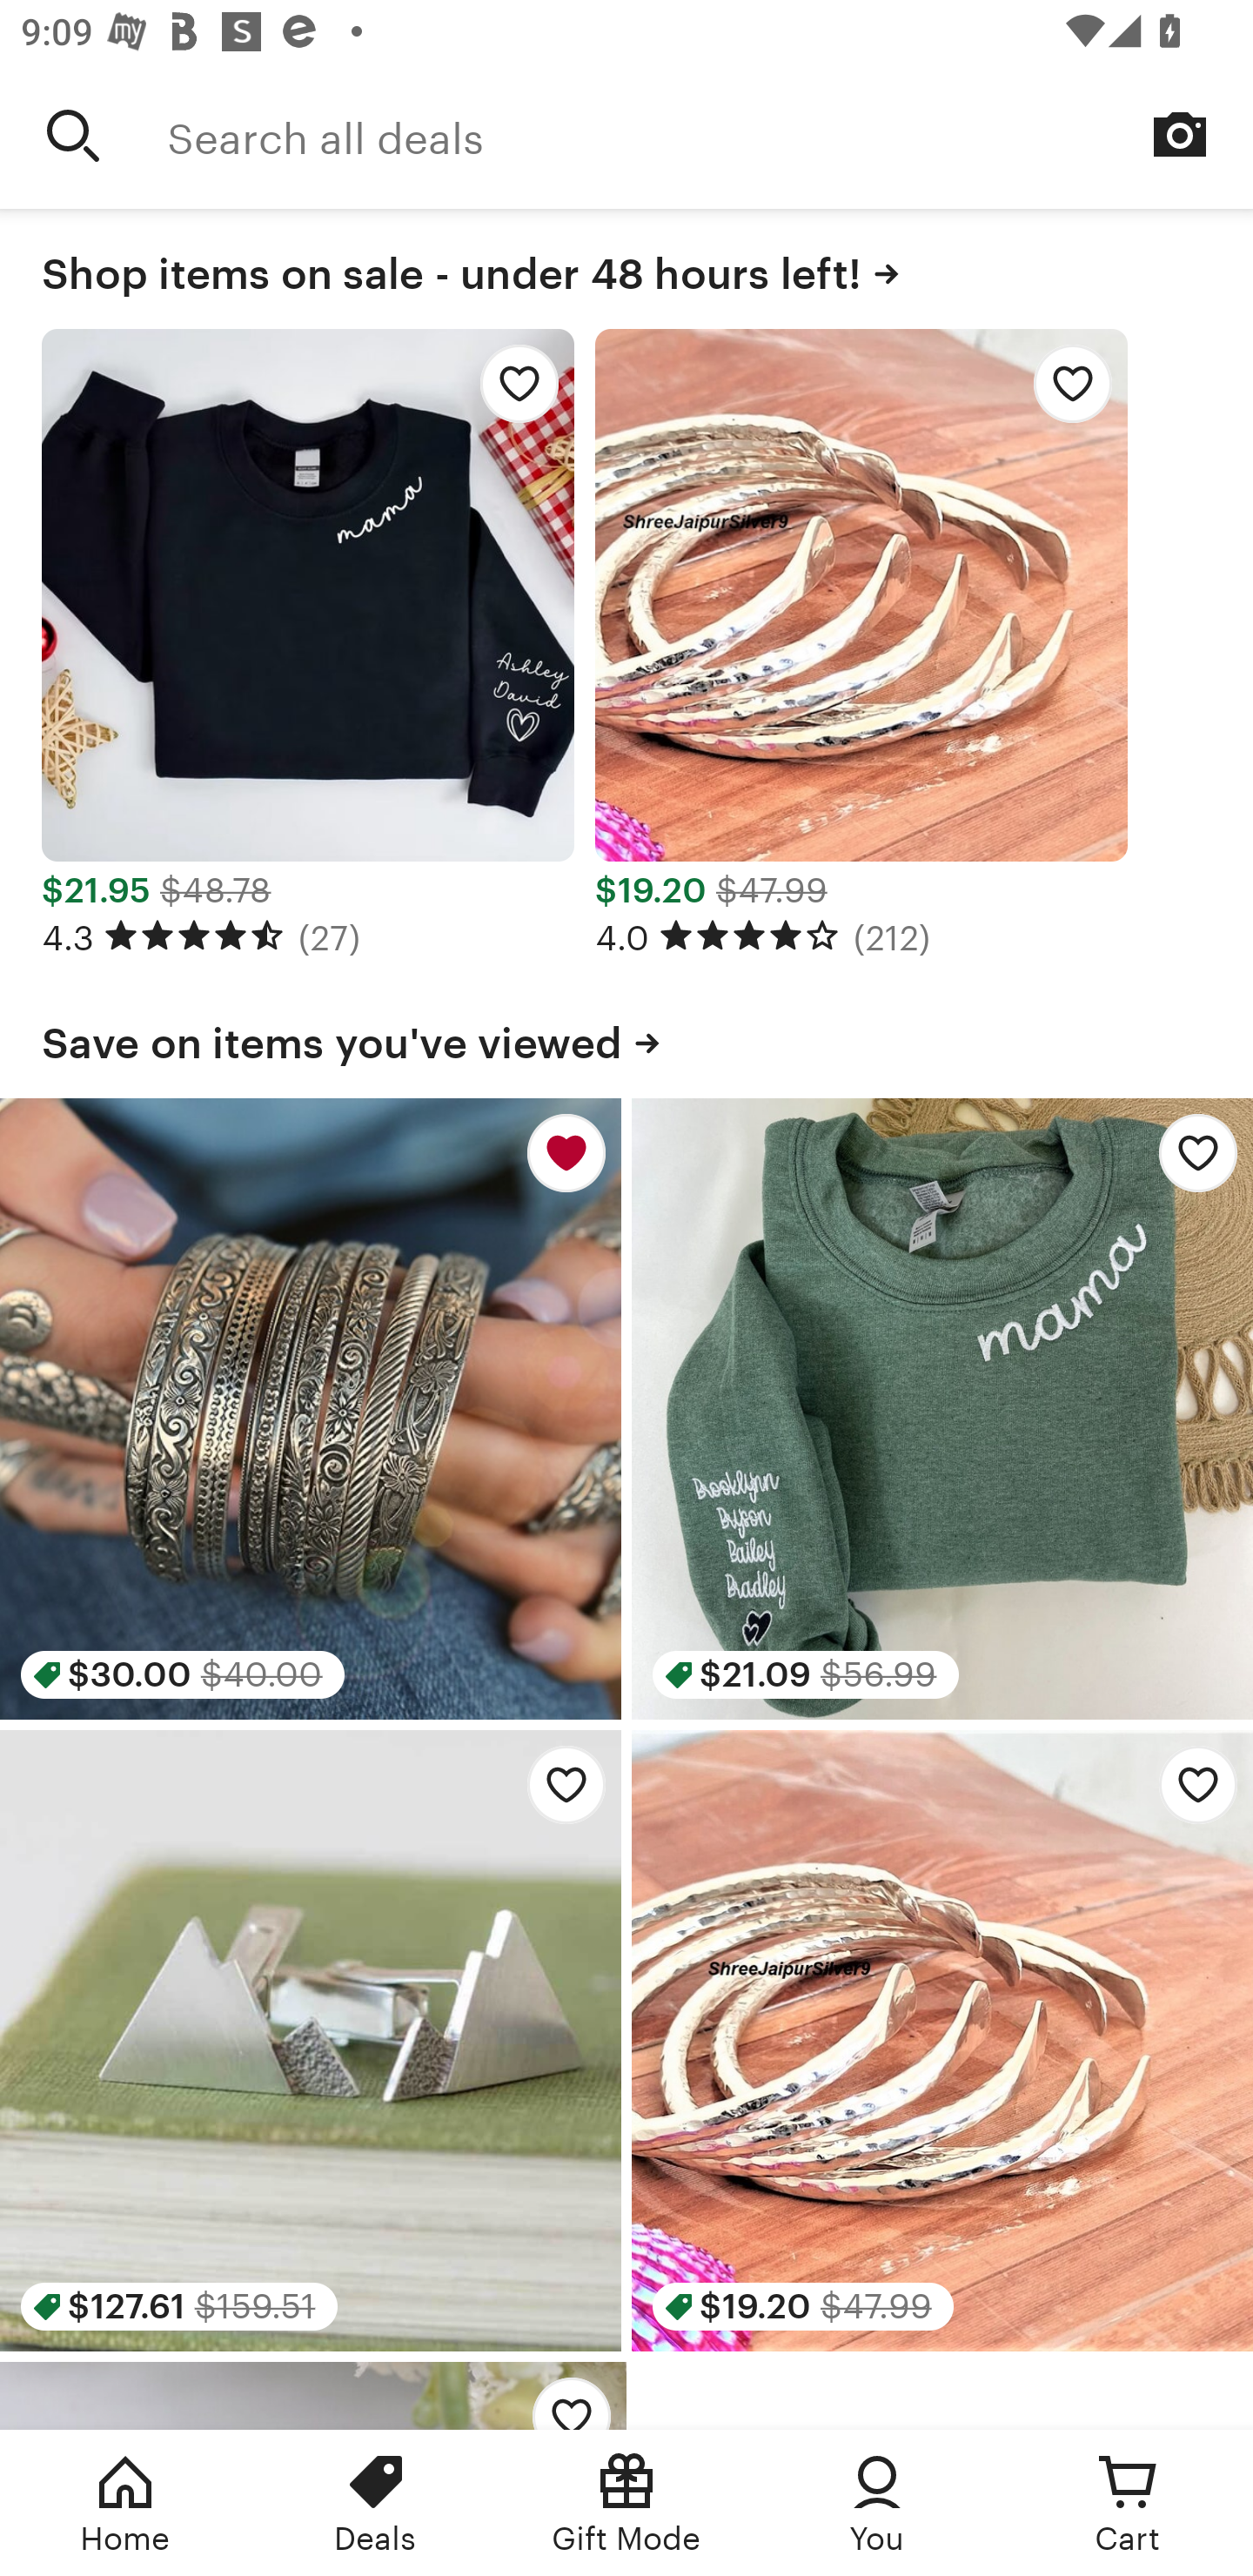 The image size is (1253, 2576). Describe the element at coordinates (125, 2503) in the screenshot. I see `Home` at that location.